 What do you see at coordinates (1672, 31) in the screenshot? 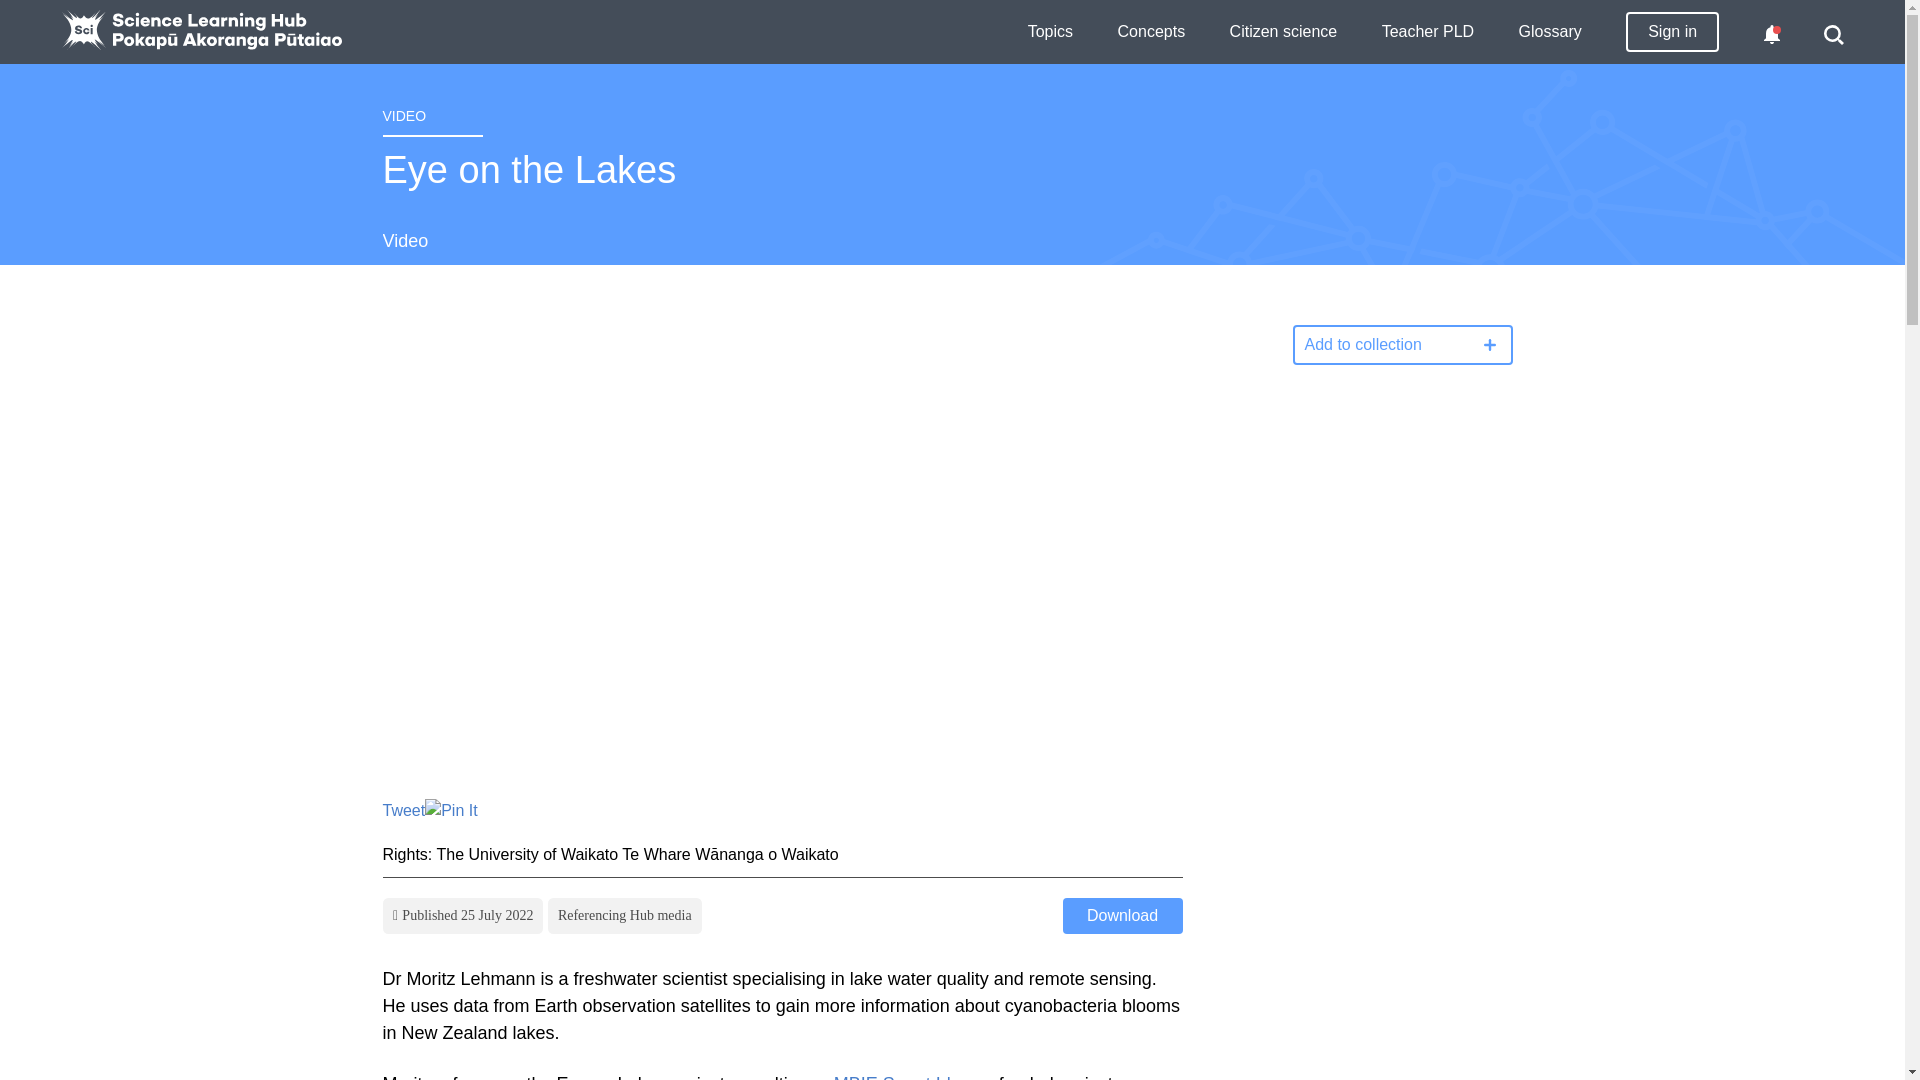
I see `Sign in` at bounding box center [1672, 31].